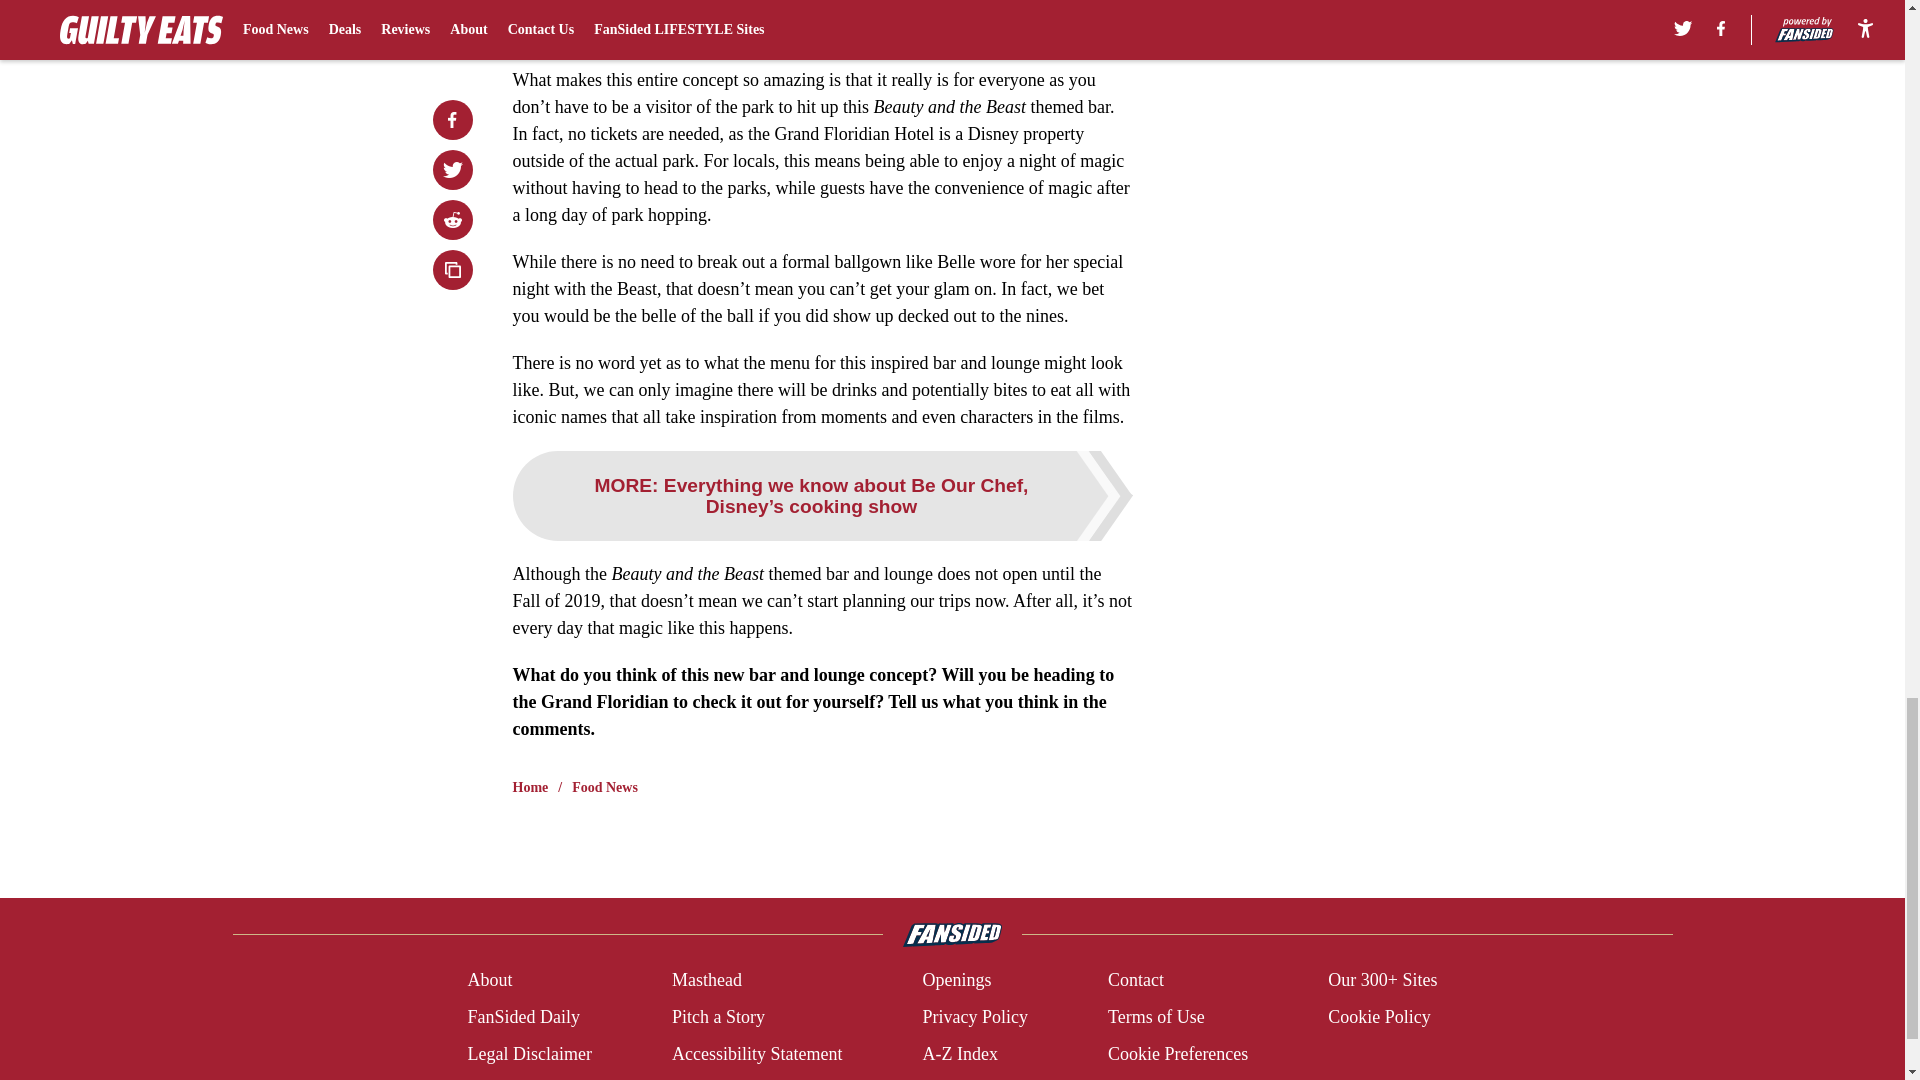 Image resolution: width=1920 pixels, height=1080 pixels. Describe the element at coordinates (522, 1018) in the screenshot. I see `FanSided Daily` at that location.